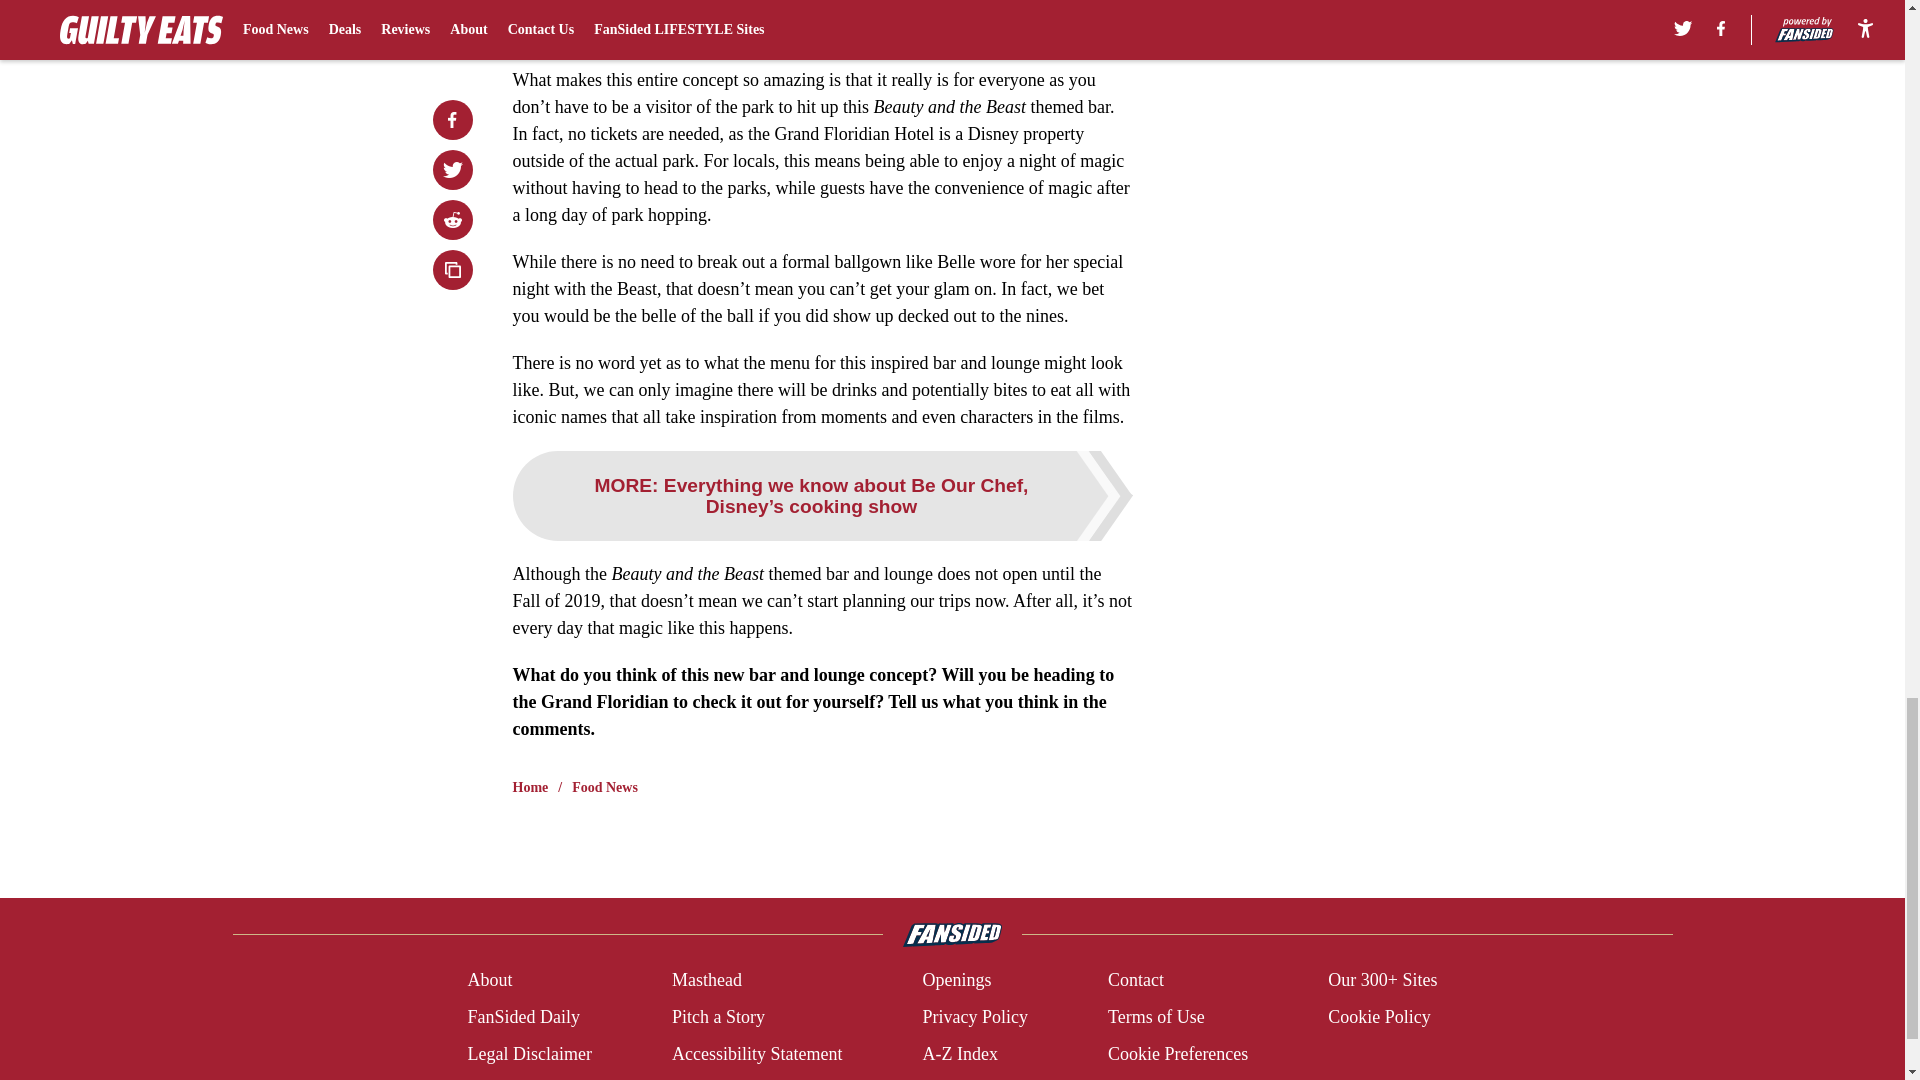 Image resolution: width=1920 pixels, height=1080 pixels. Describe the element at coordinates (522, 1018) in the screenshot. I see `FanSided Daily` at that location.